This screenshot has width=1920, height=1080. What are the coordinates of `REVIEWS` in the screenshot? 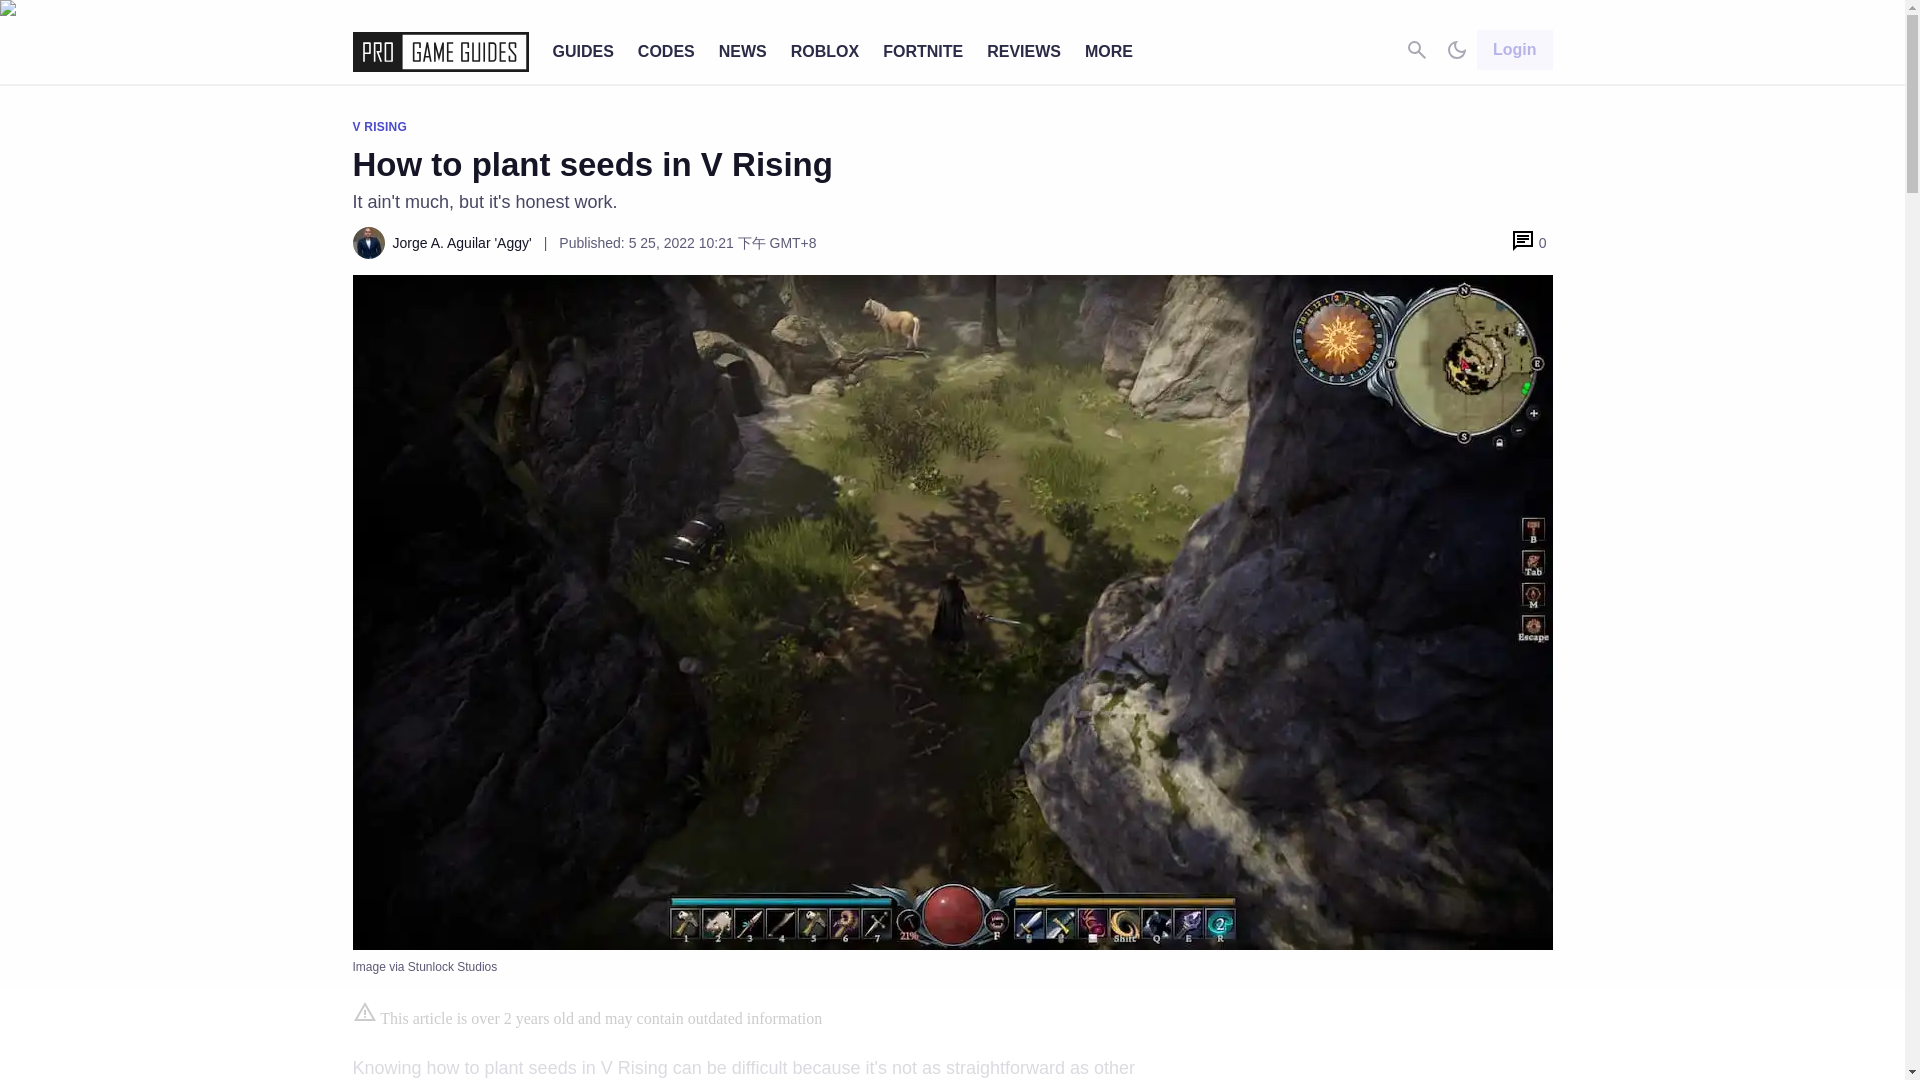 It's located at (1024, 52).